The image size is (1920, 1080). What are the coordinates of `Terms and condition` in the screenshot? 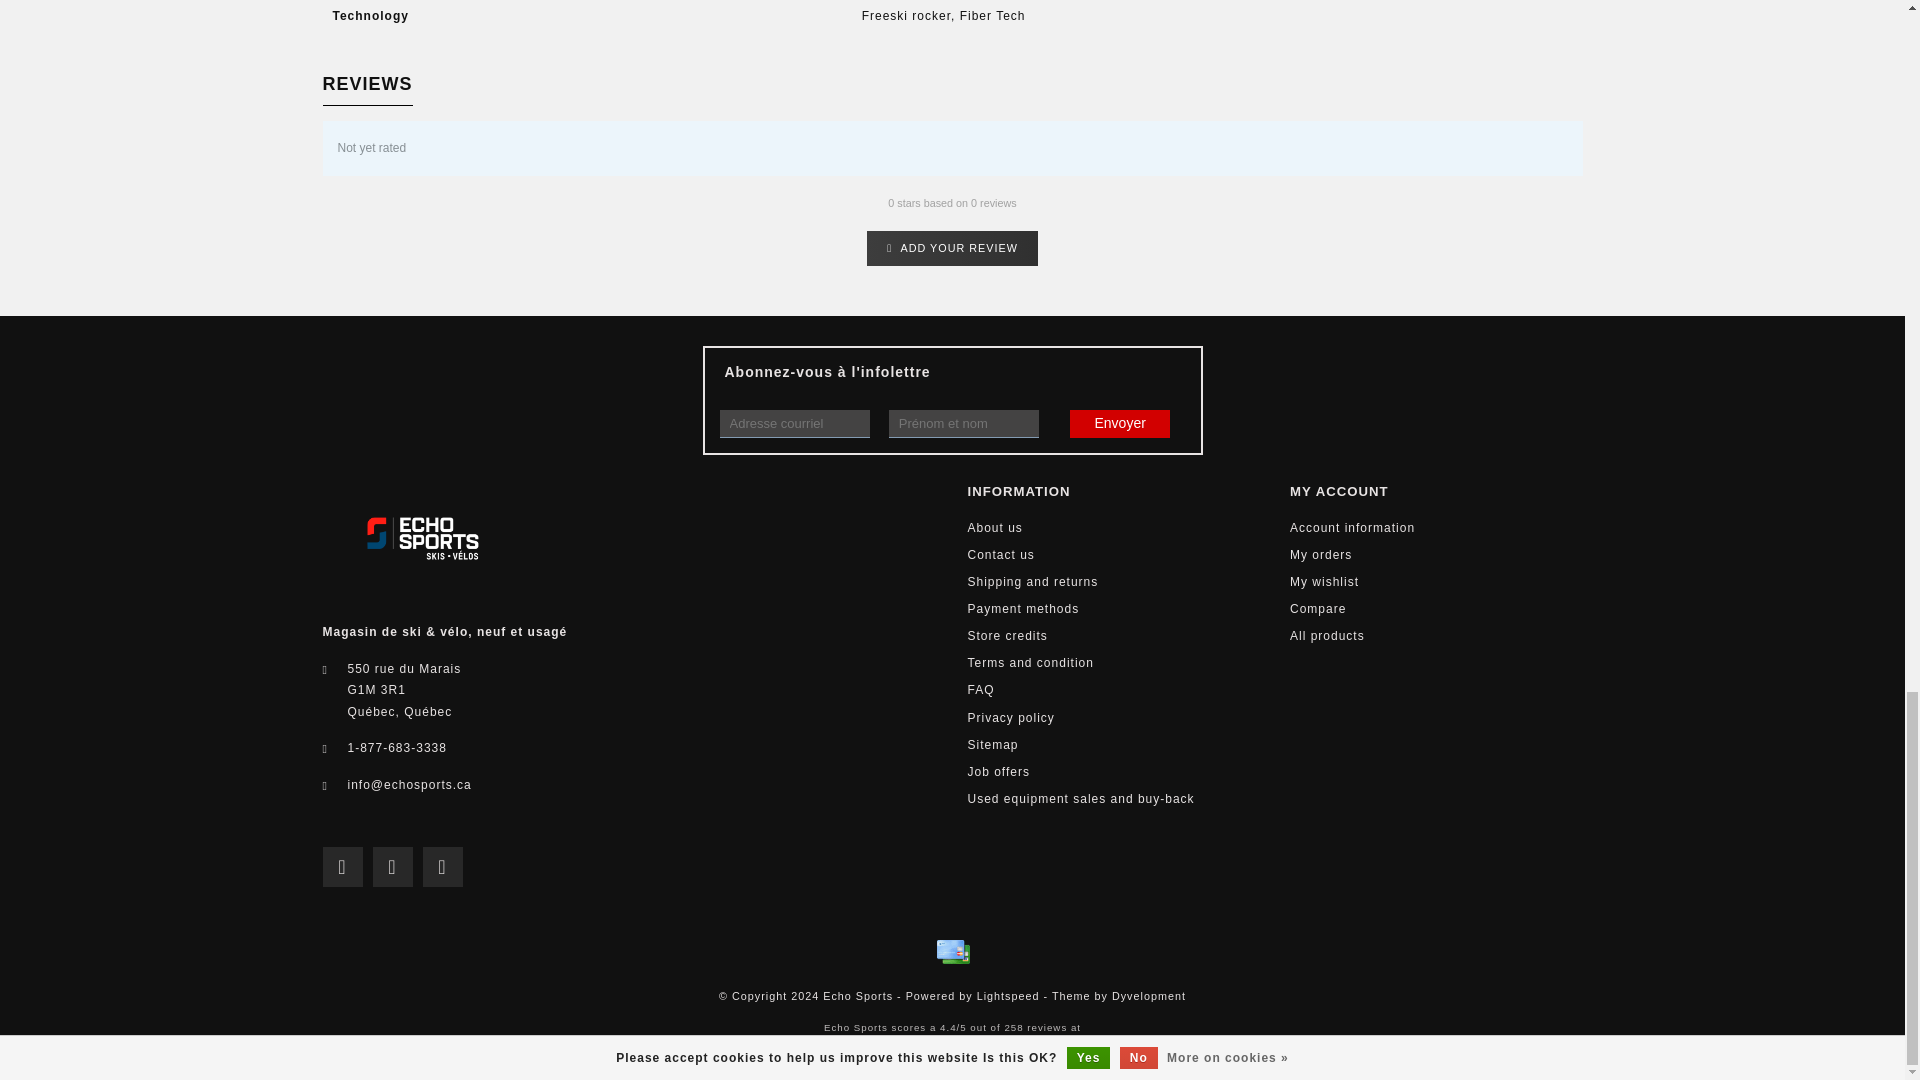 It's located at (1030, 664).